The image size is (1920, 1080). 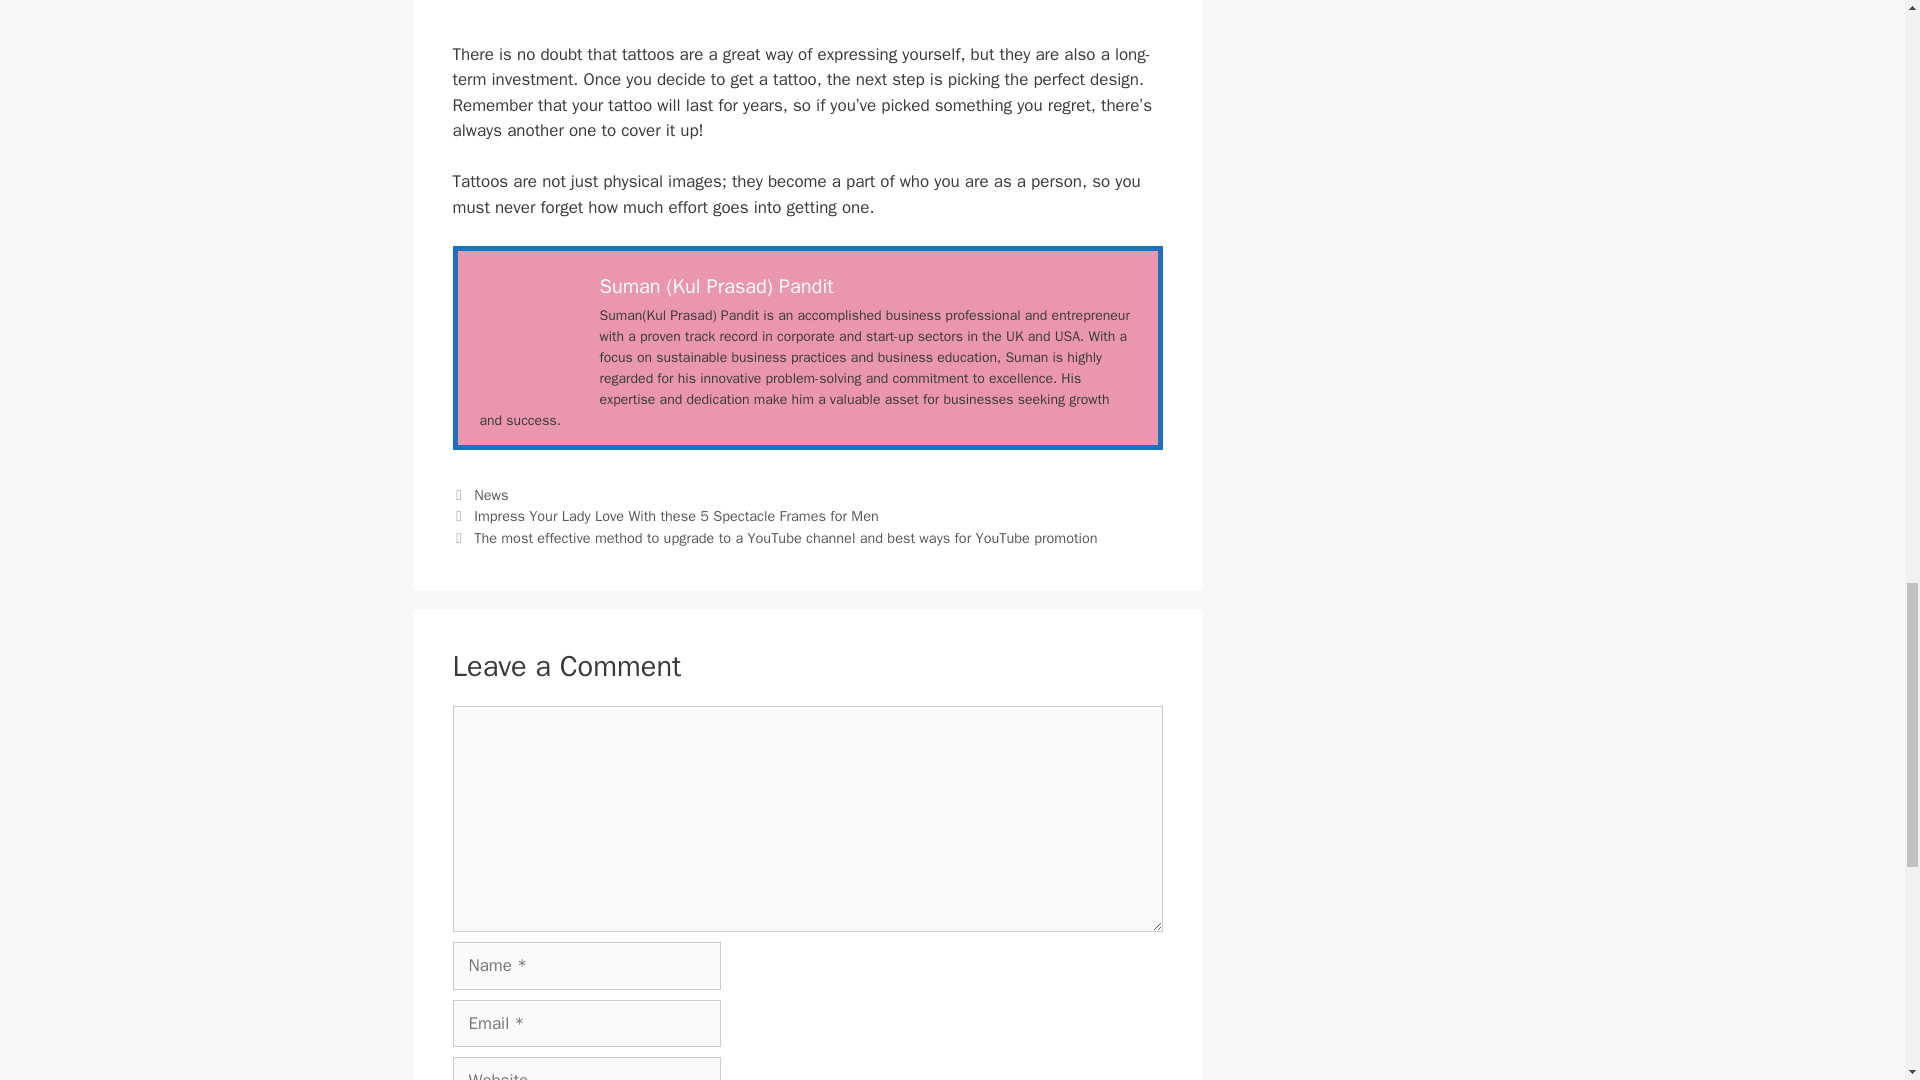 What do you see at coordinates (676, 515) in the screenshot?
I see `Impress Your Lady Love With these 5 Spectacle Frames for Men` at bounding box center [676, 515].